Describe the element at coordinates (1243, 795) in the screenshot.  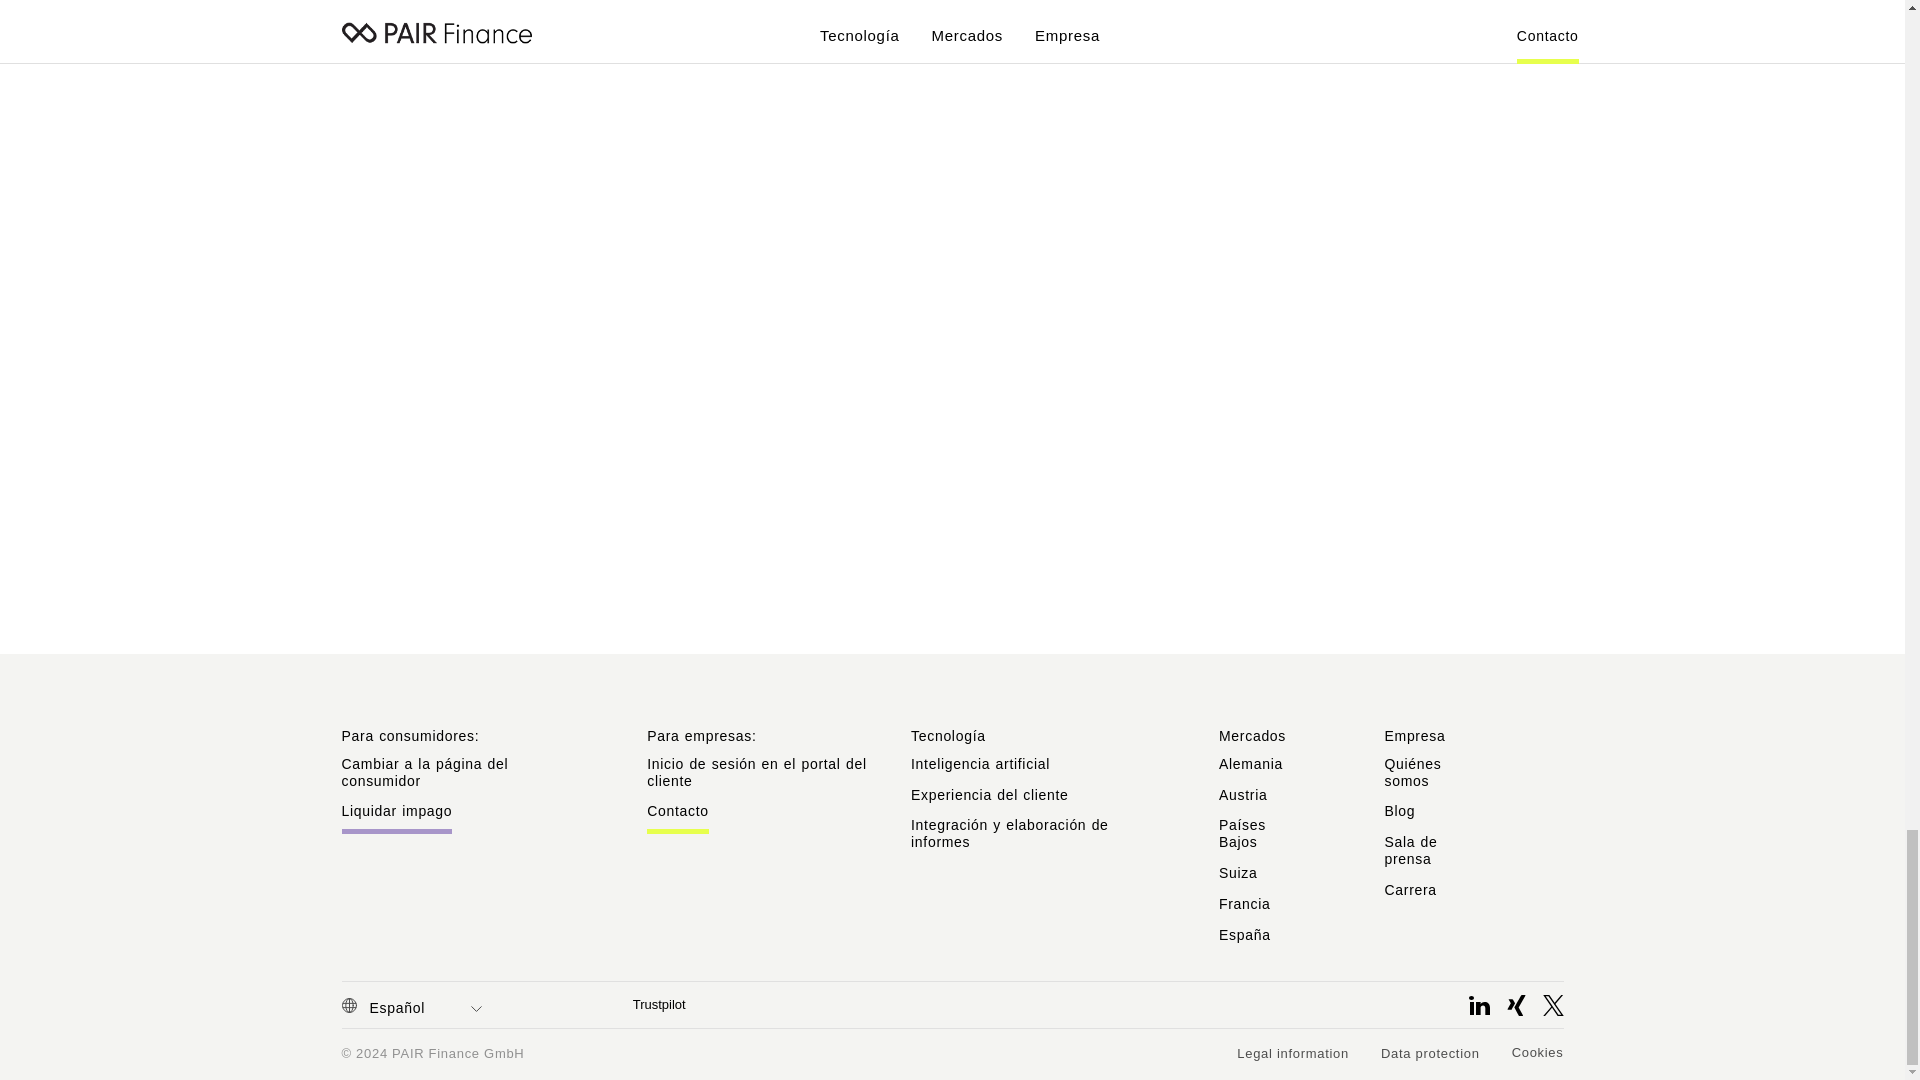
I see `Austria` at that location.